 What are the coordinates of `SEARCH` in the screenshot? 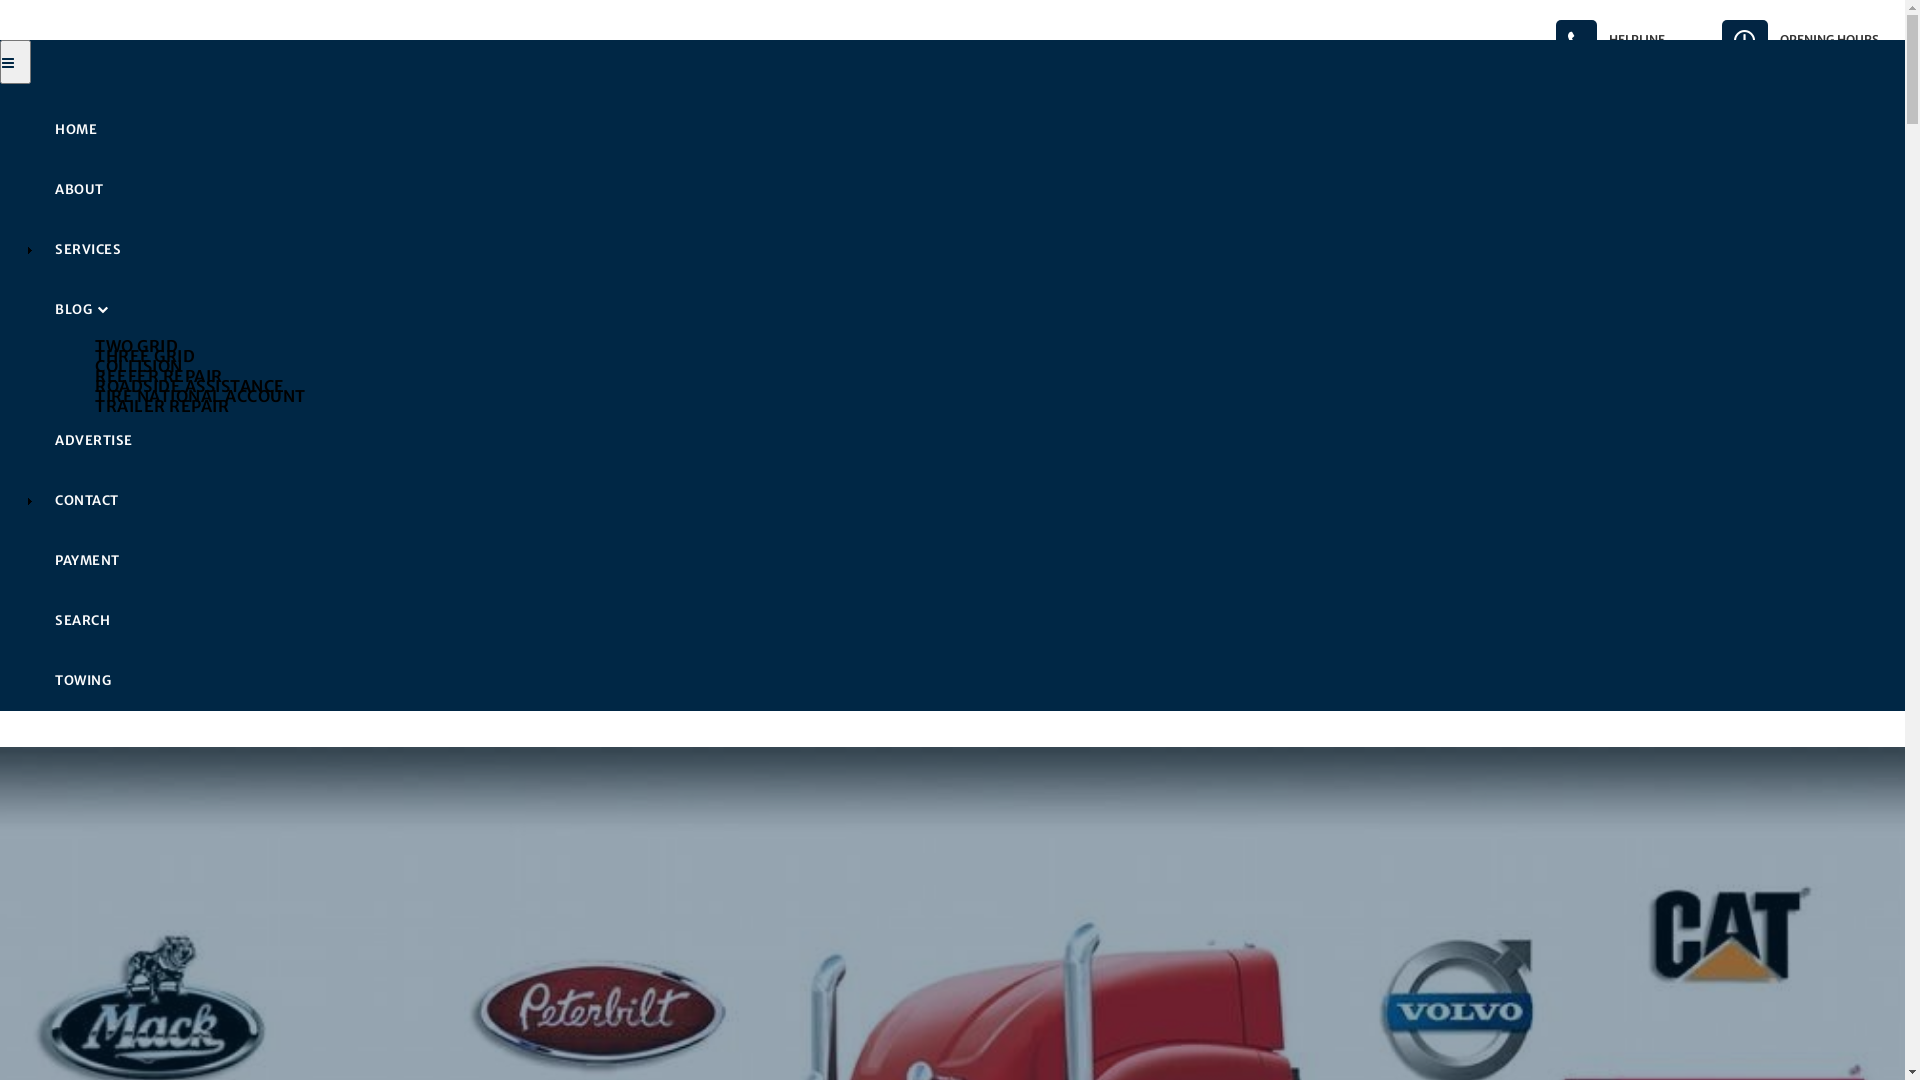 It's located at (972, 620).